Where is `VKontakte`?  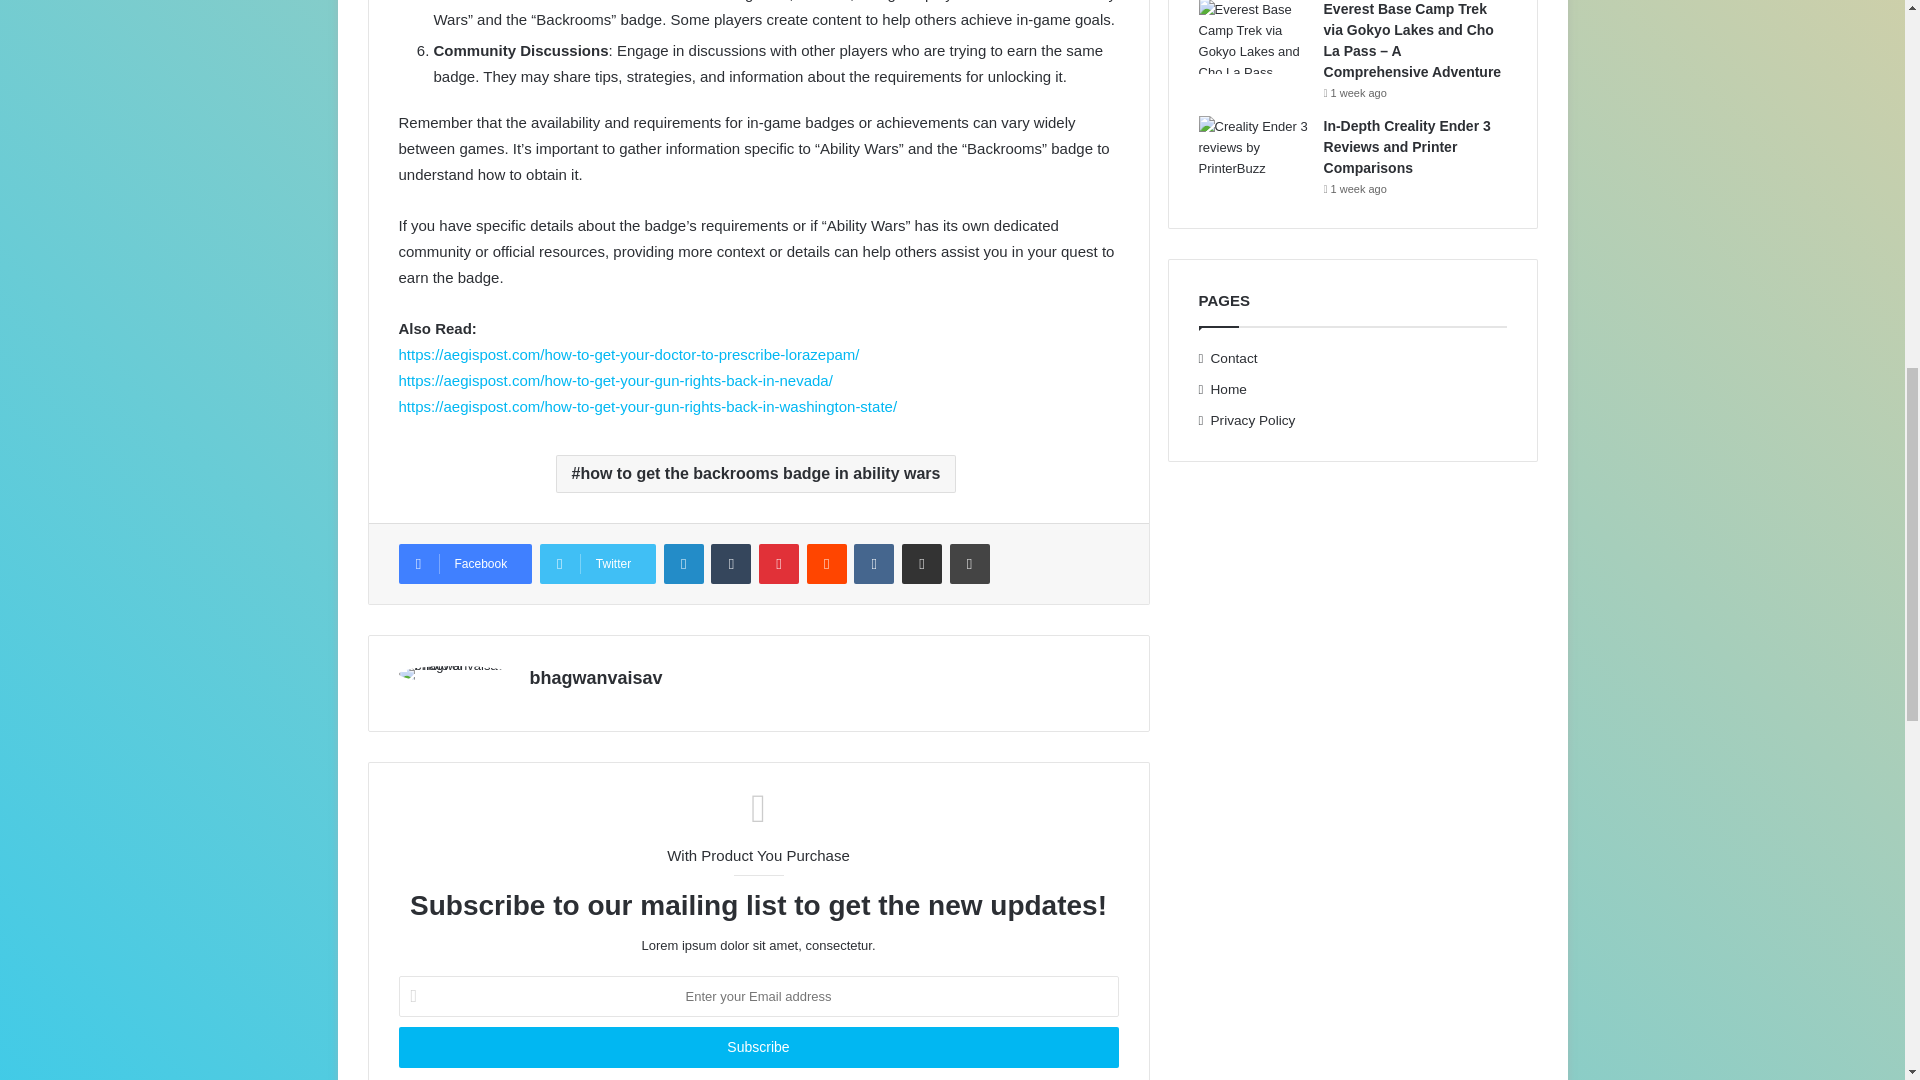
VKontakte is located at coordinates (874, 564).